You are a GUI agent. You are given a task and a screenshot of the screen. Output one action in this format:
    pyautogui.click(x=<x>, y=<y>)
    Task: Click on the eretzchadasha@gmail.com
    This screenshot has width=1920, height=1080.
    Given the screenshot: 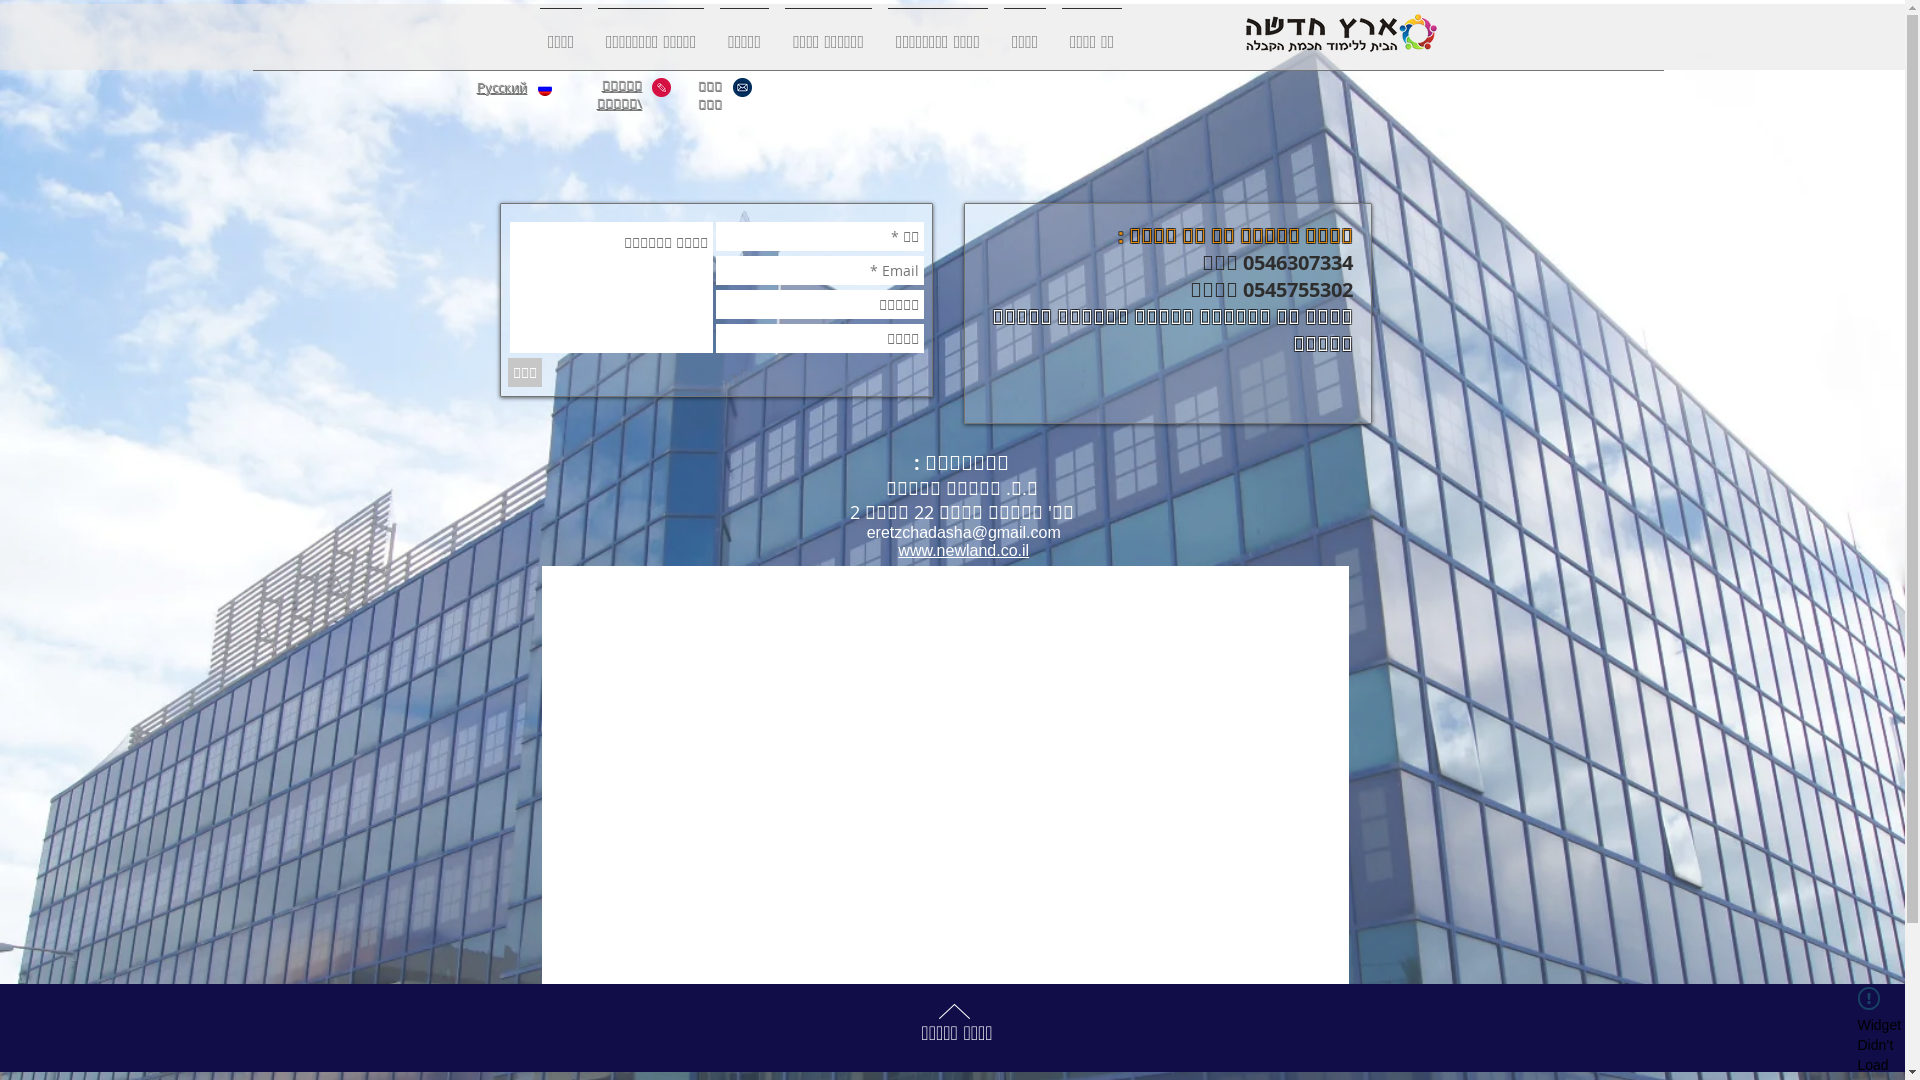 What is the action you would take?
    pyautogui.click(x=964, y=532)
    